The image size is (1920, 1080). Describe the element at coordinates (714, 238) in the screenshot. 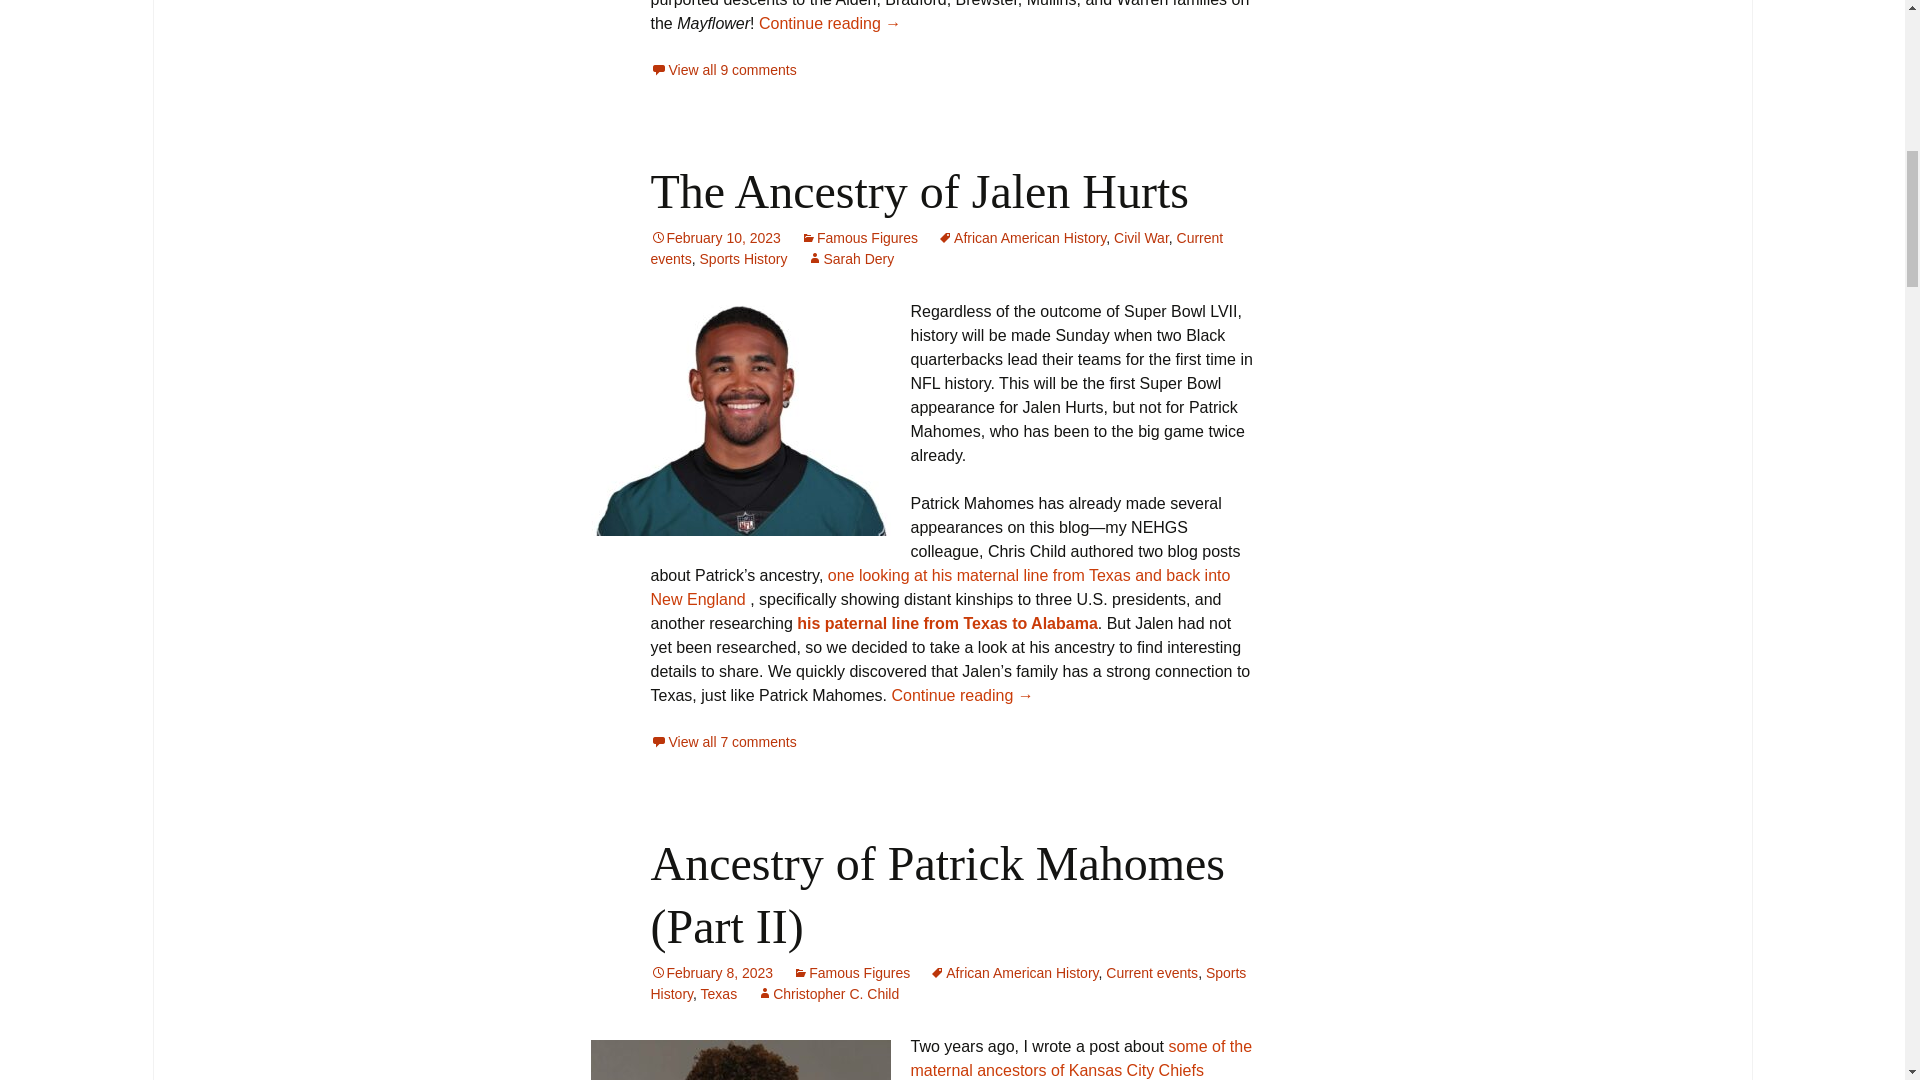

I see `Permalink to The Ancestry of Jalen Hurts` at that location.